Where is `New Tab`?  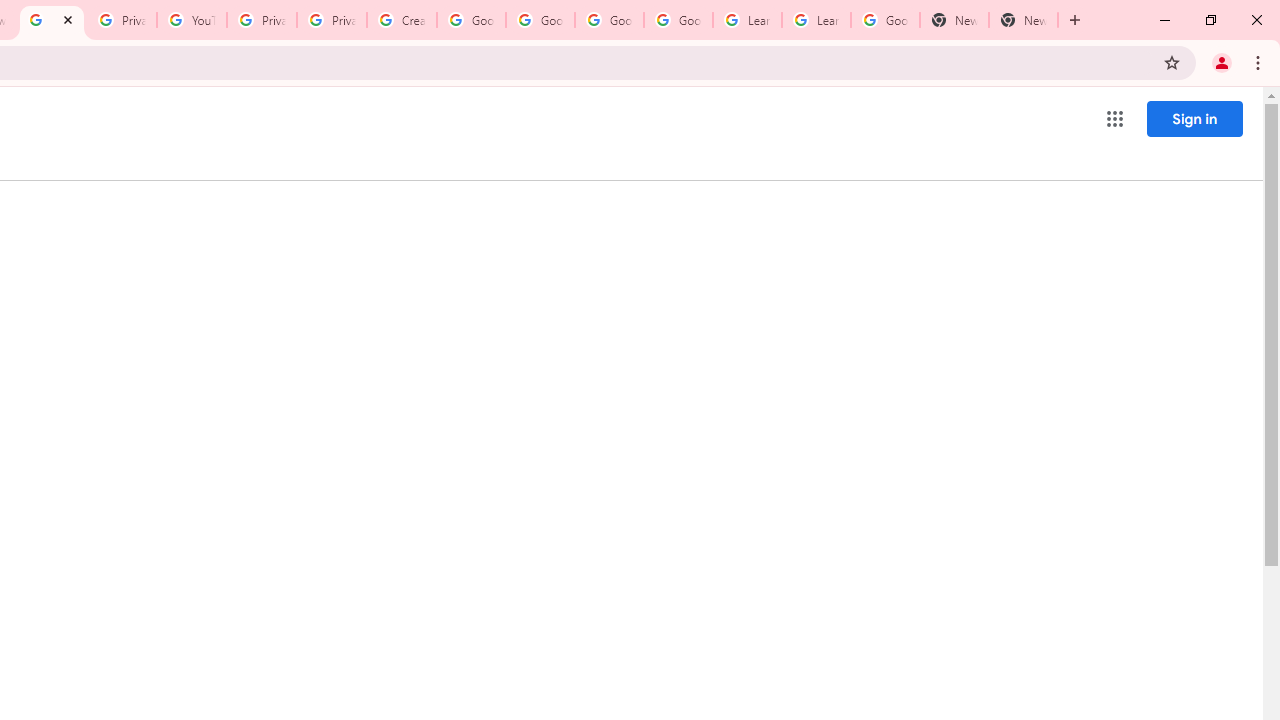 New Tab is located at coordinates (1024, 20).